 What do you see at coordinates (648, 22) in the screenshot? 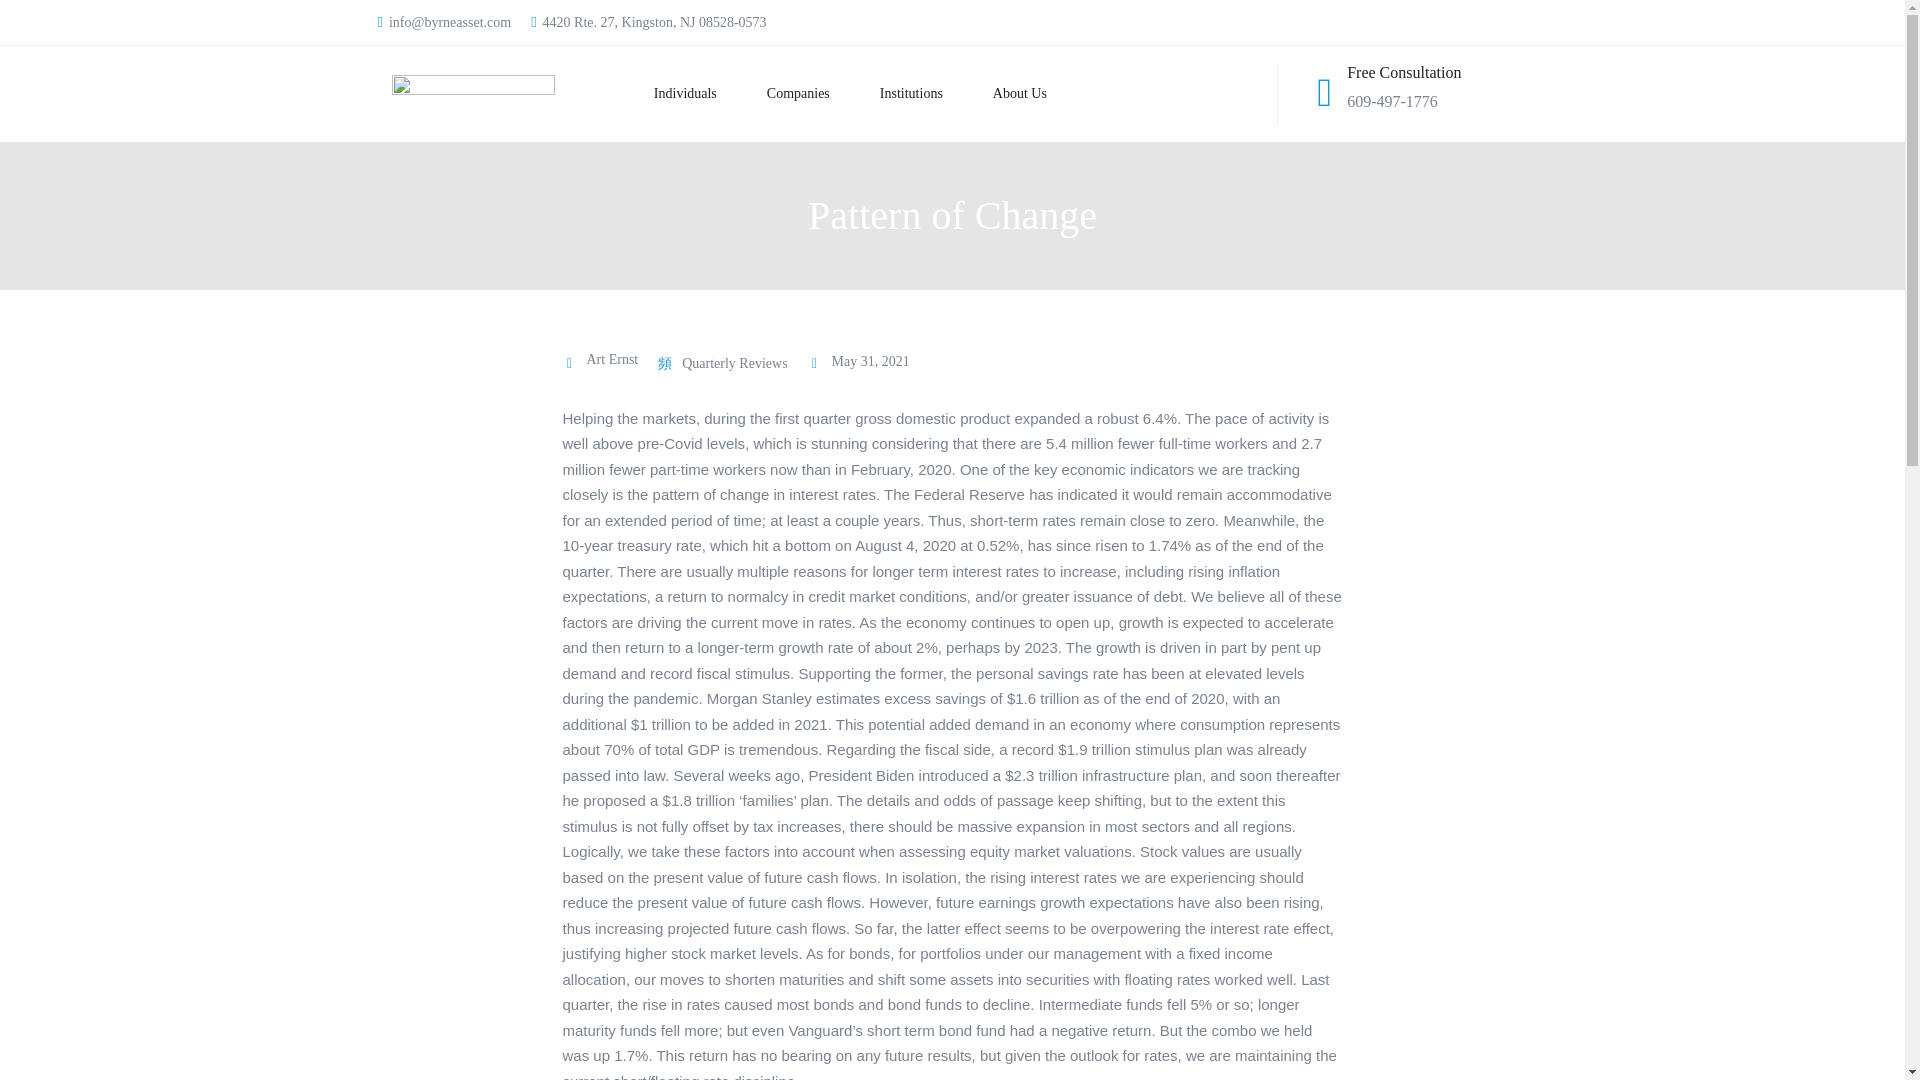
I see `4420 Rte. 27, Kingston, NJ 08528-0573` at bounding box center [648, 22].